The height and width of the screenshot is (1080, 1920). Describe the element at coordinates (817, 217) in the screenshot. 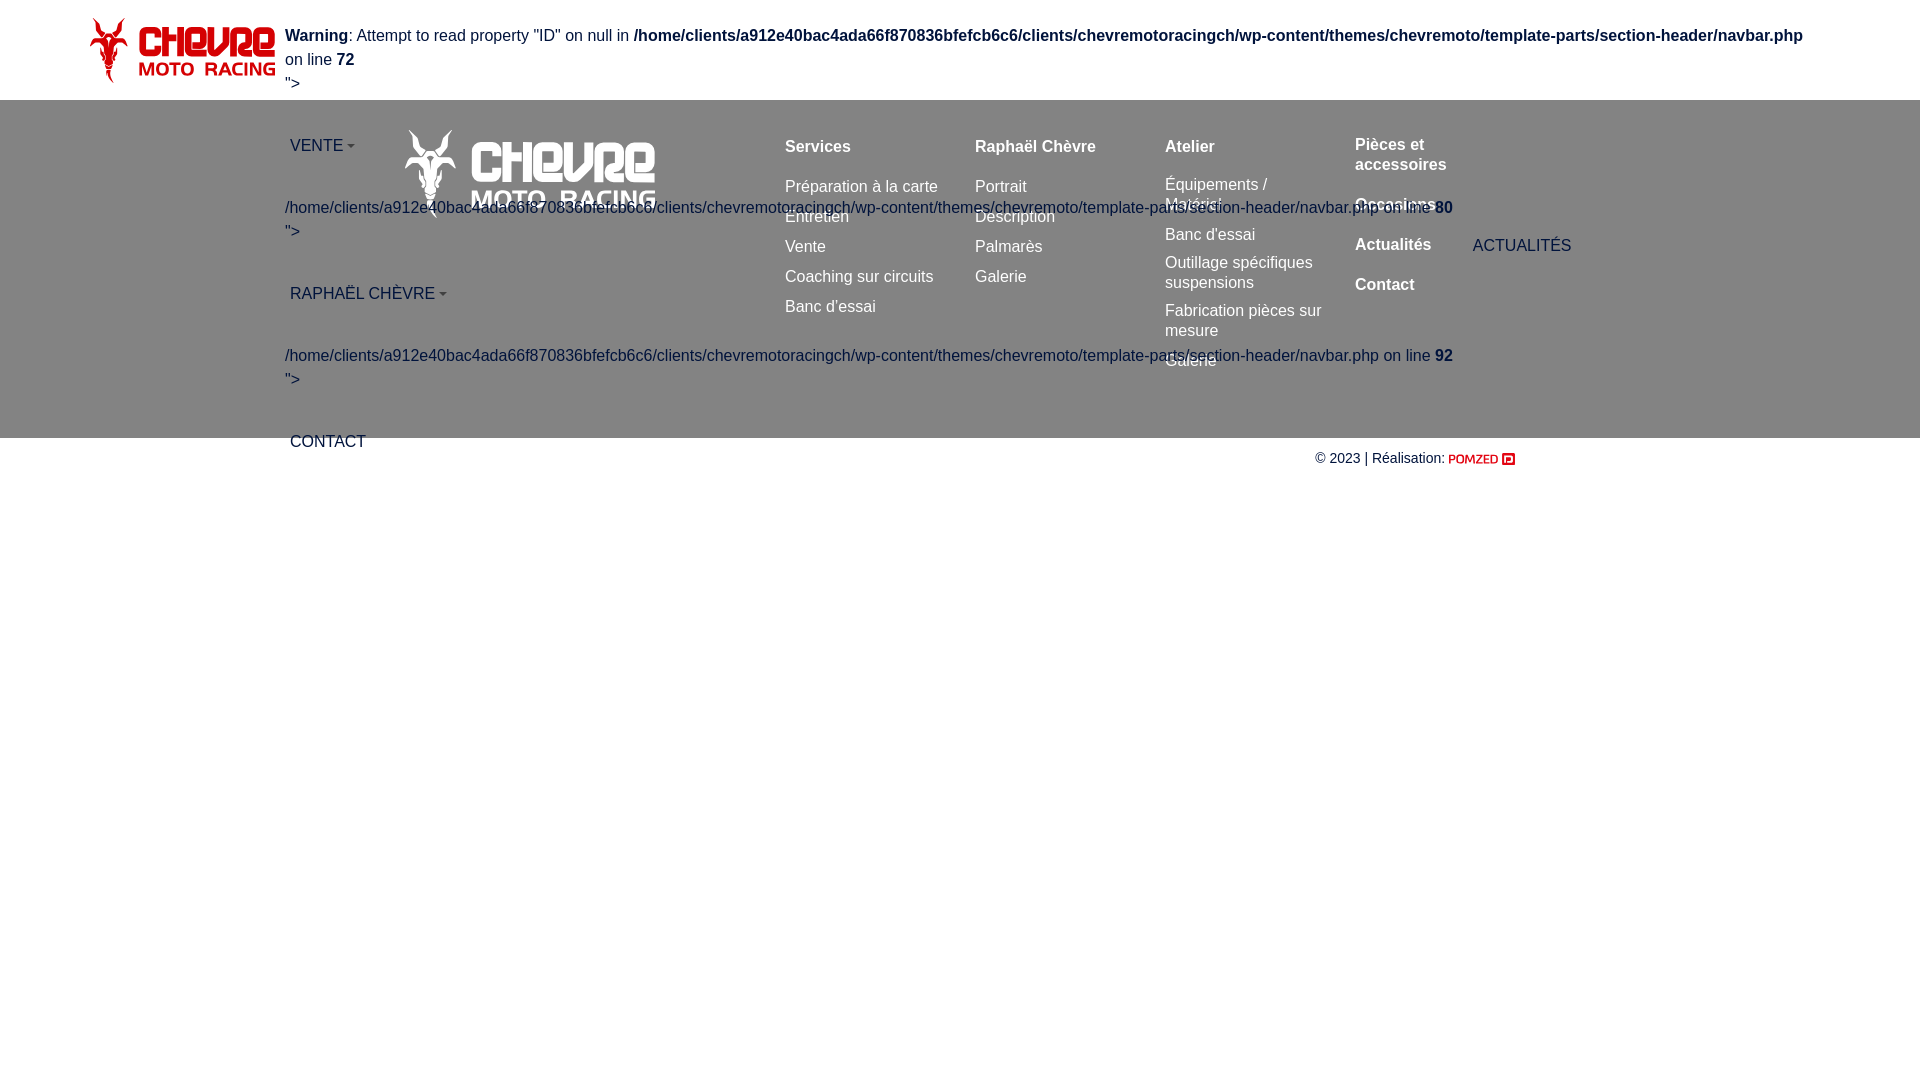

I see `Entretien` at that location.